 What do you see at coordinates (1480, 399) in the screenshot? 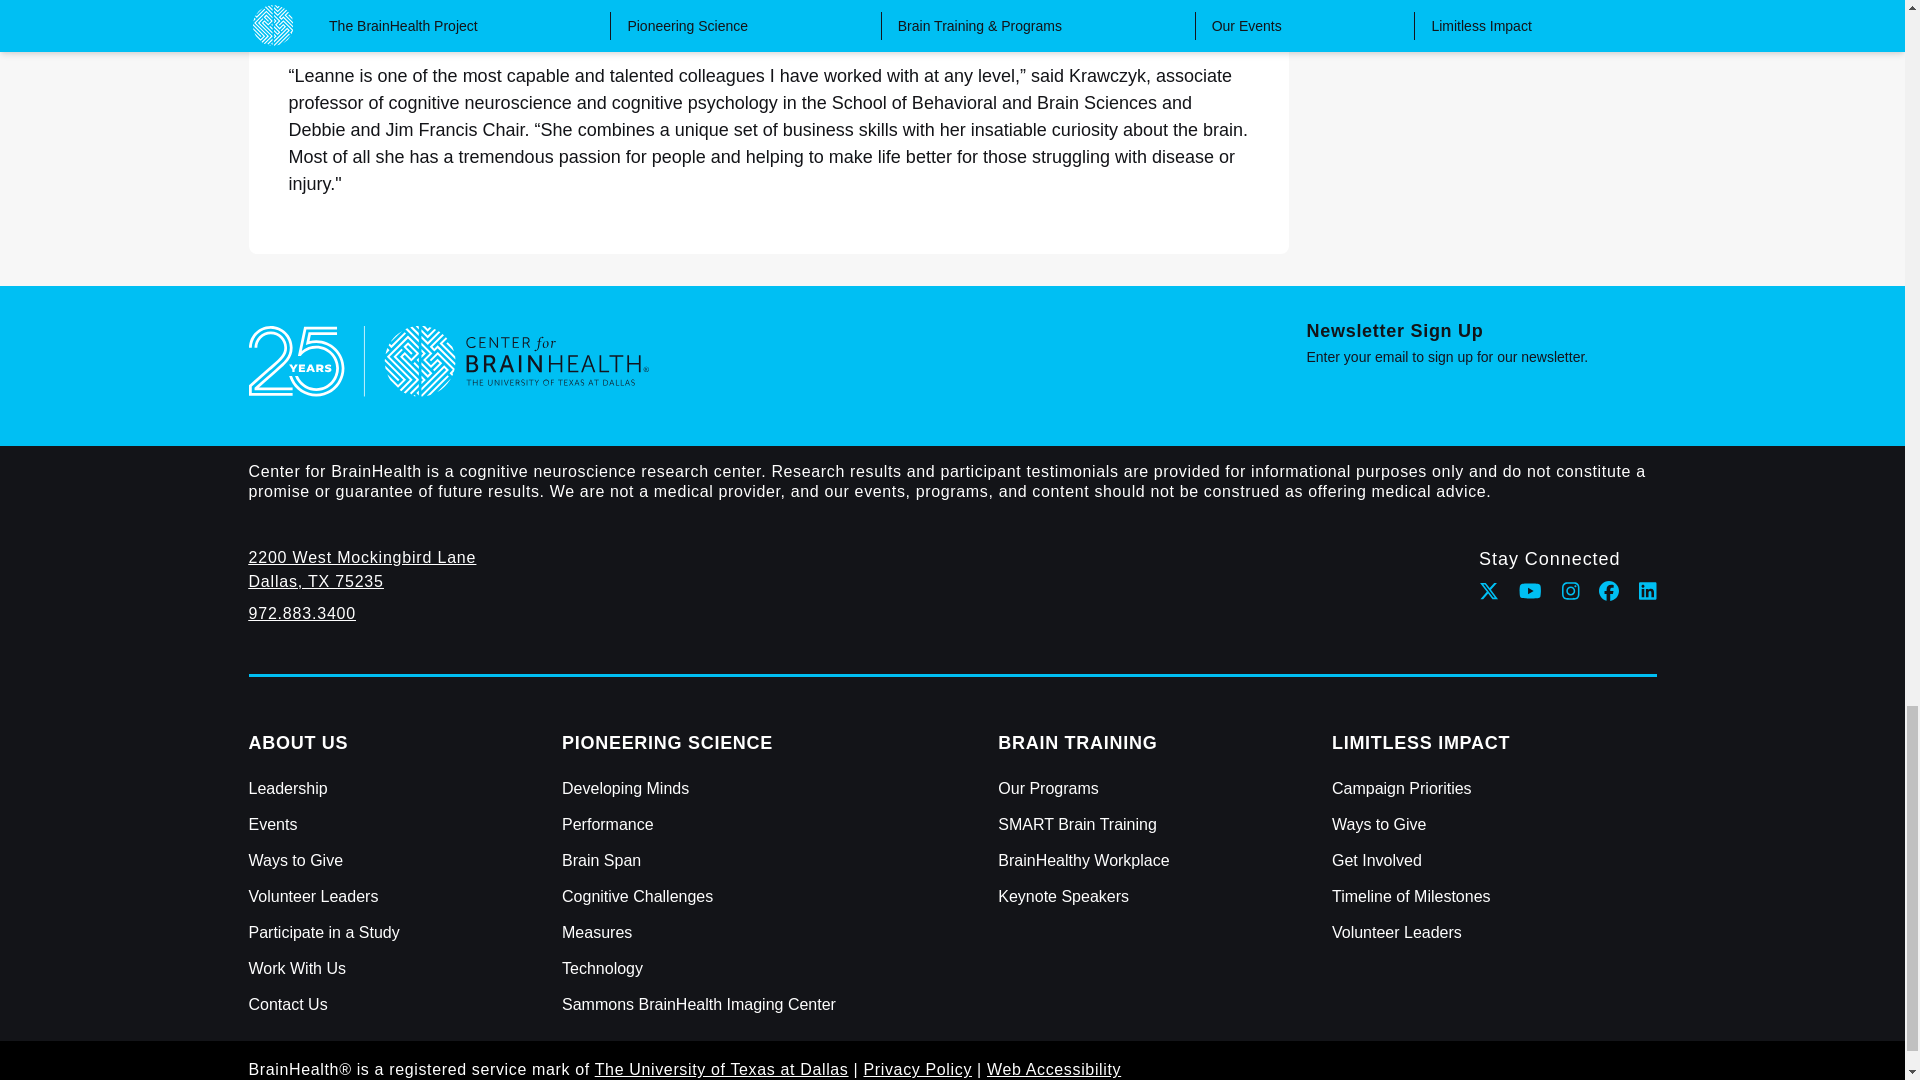
I see `iframe` at bounding box center [1480, 399].